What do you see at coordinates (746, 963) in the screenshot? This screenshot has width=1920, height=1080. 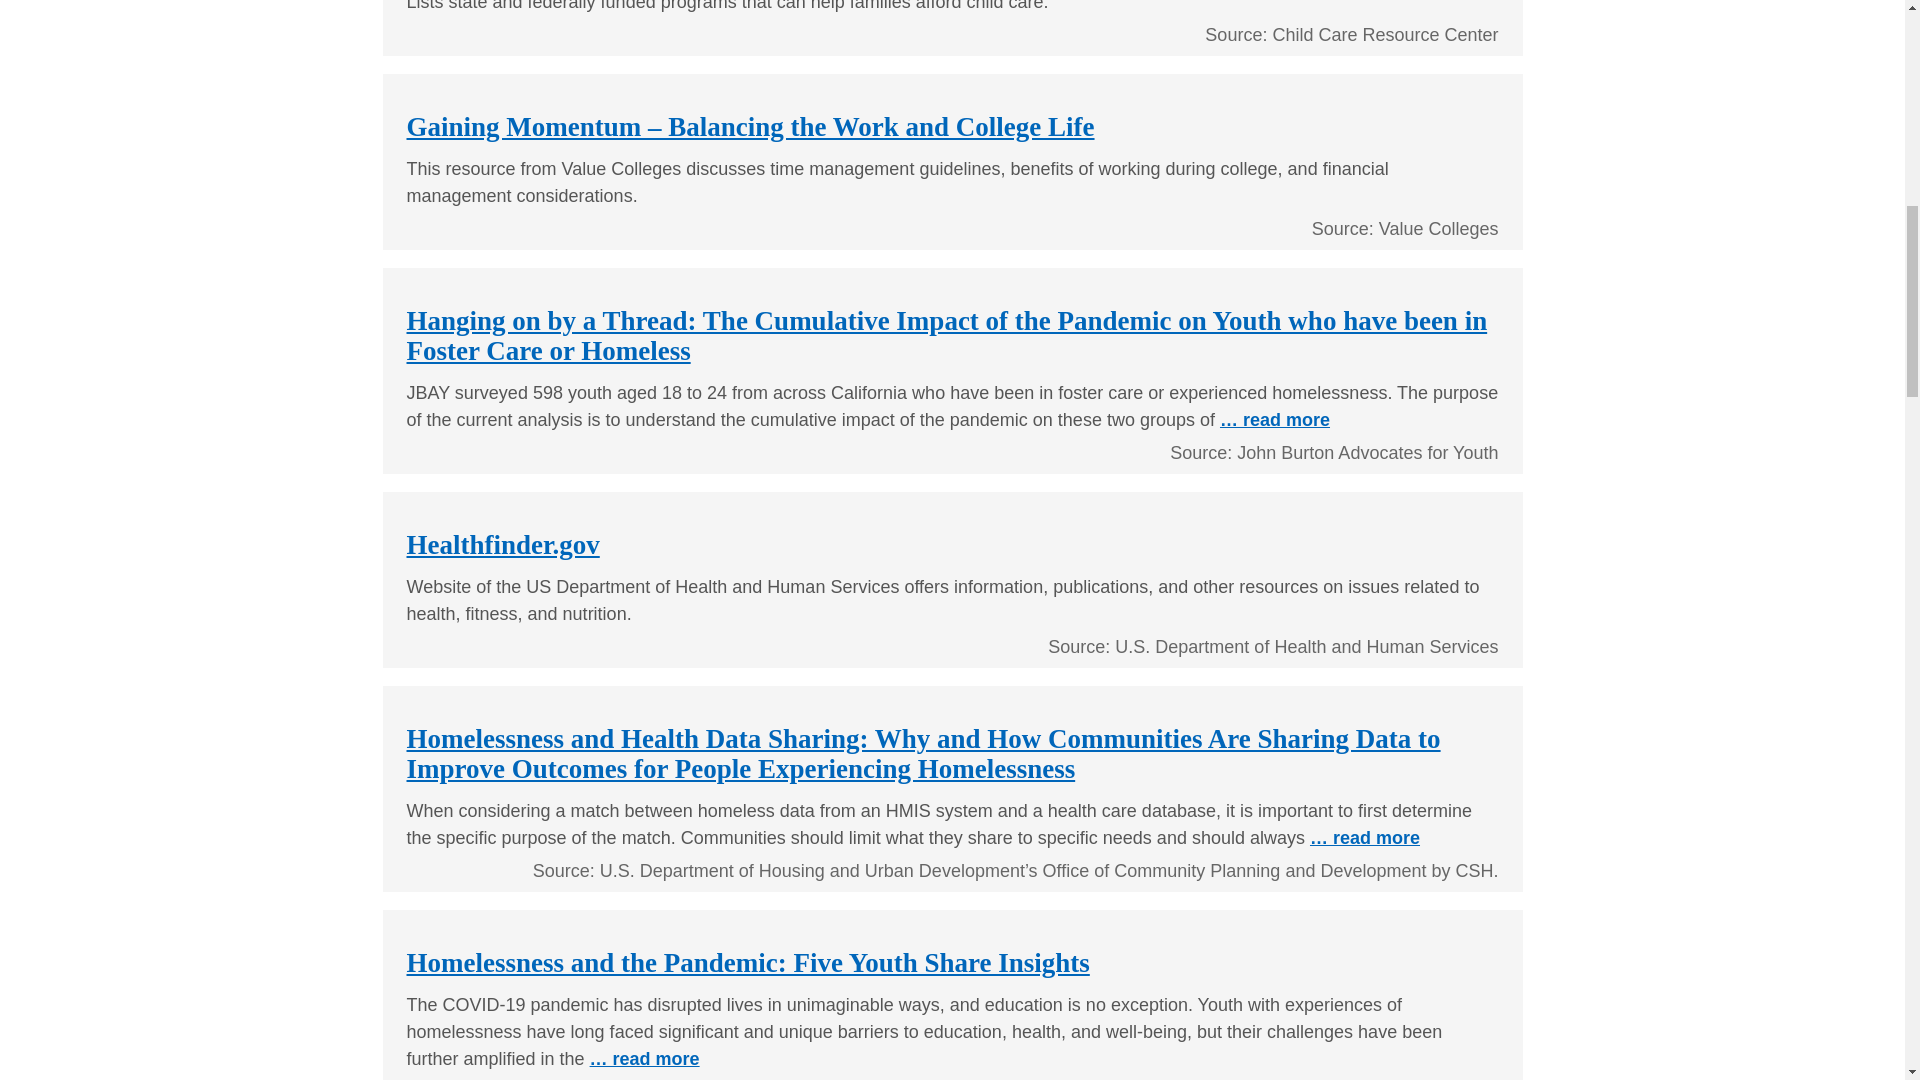 I see `Homelessness and the Pandemic: Five Youth Share Insights` at bounding box center [746, 963].